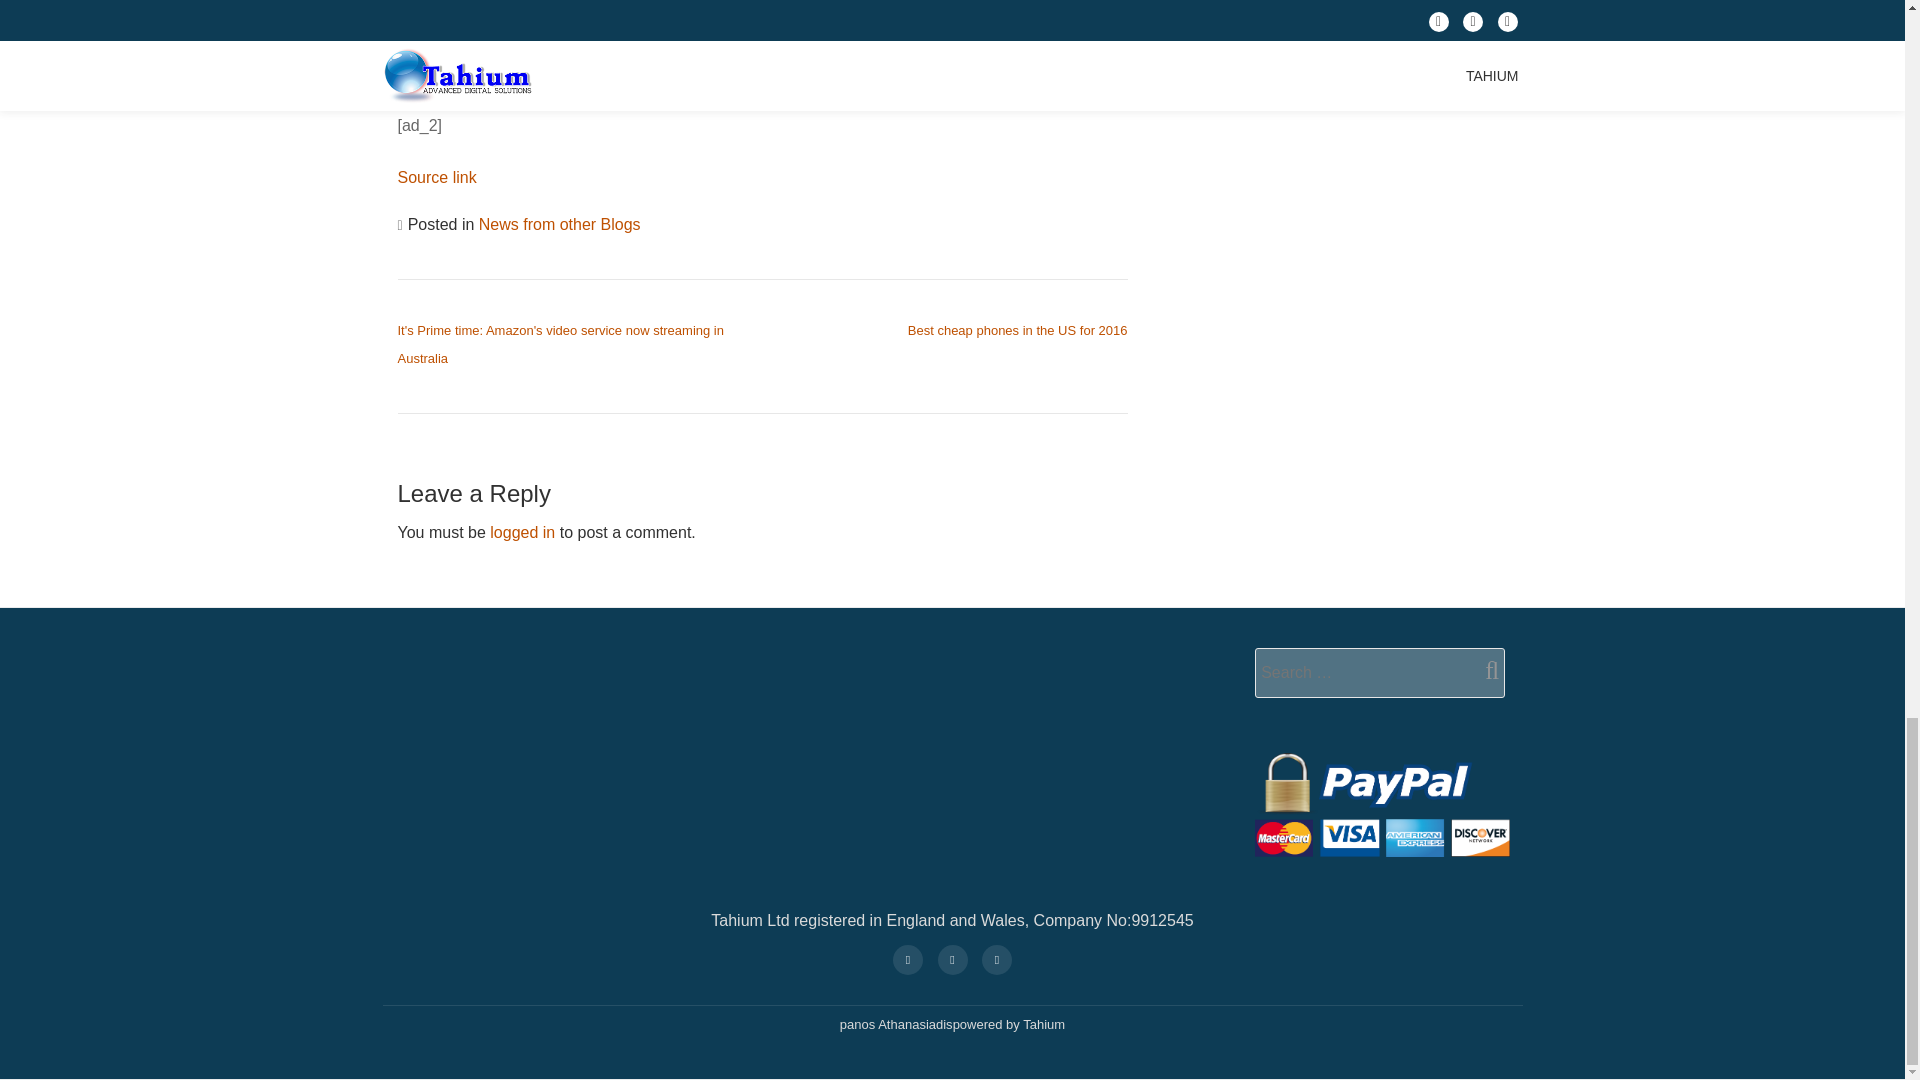 This screenshot has height=1080, width=1920. What do you see at coordinates (560, 224) in the screenshot?
I see `News from other Blogs` at bounding box center [560, 224].